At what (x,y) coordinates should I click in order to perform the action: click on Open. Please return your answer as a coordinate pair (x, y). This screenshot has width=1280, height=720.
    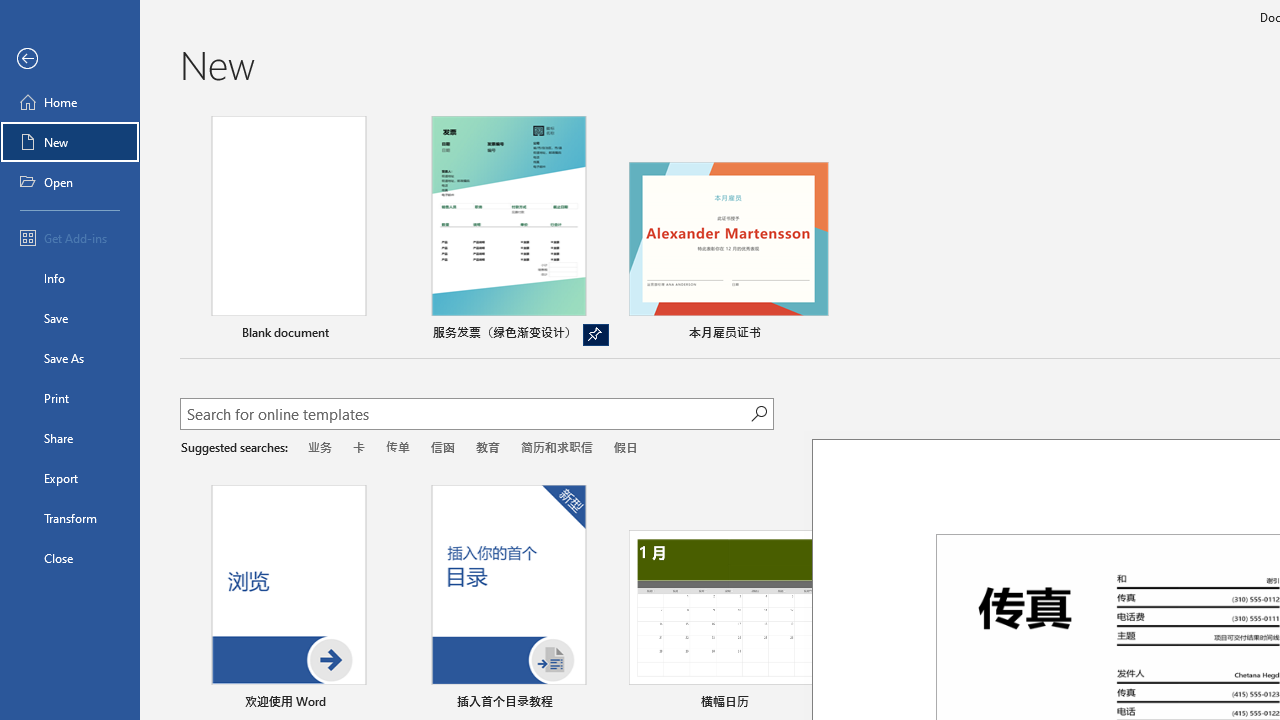
    Looking at the image, I should click on (70, 182).